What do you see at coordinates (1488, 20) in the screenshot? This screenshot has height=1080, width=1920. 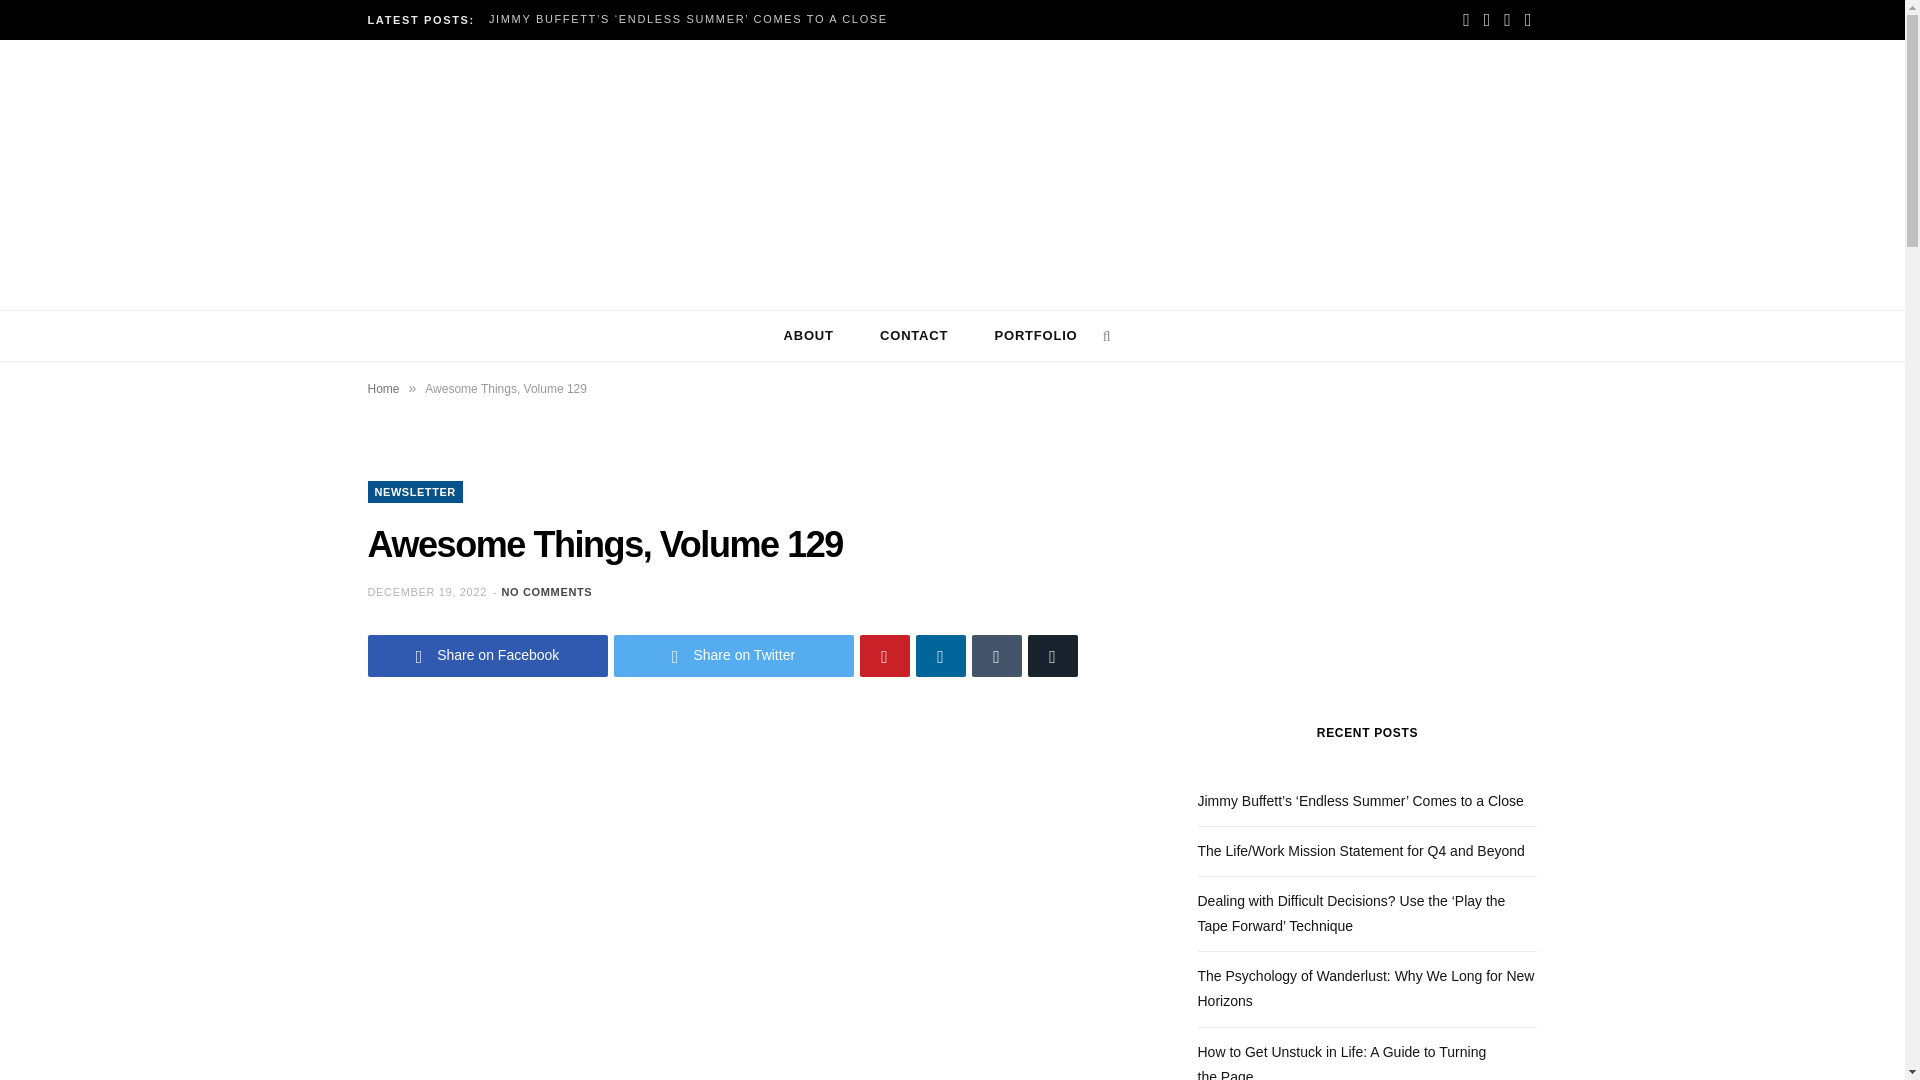 I see `Twitter` at bounding box center [1488, 20].